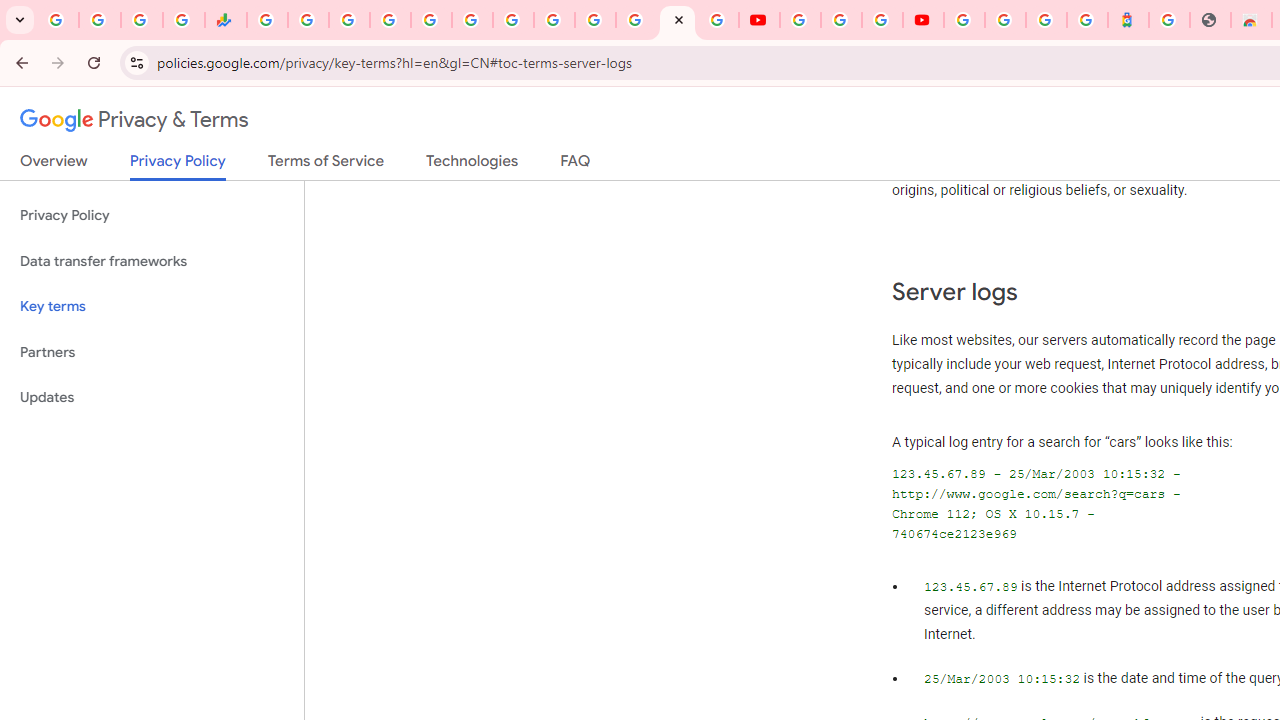 Image resolution: width=1280 pixels, height=720 pixels. Describe the element at coordinates (758, 20) in the screenshot. I see `YouTube` at that location.